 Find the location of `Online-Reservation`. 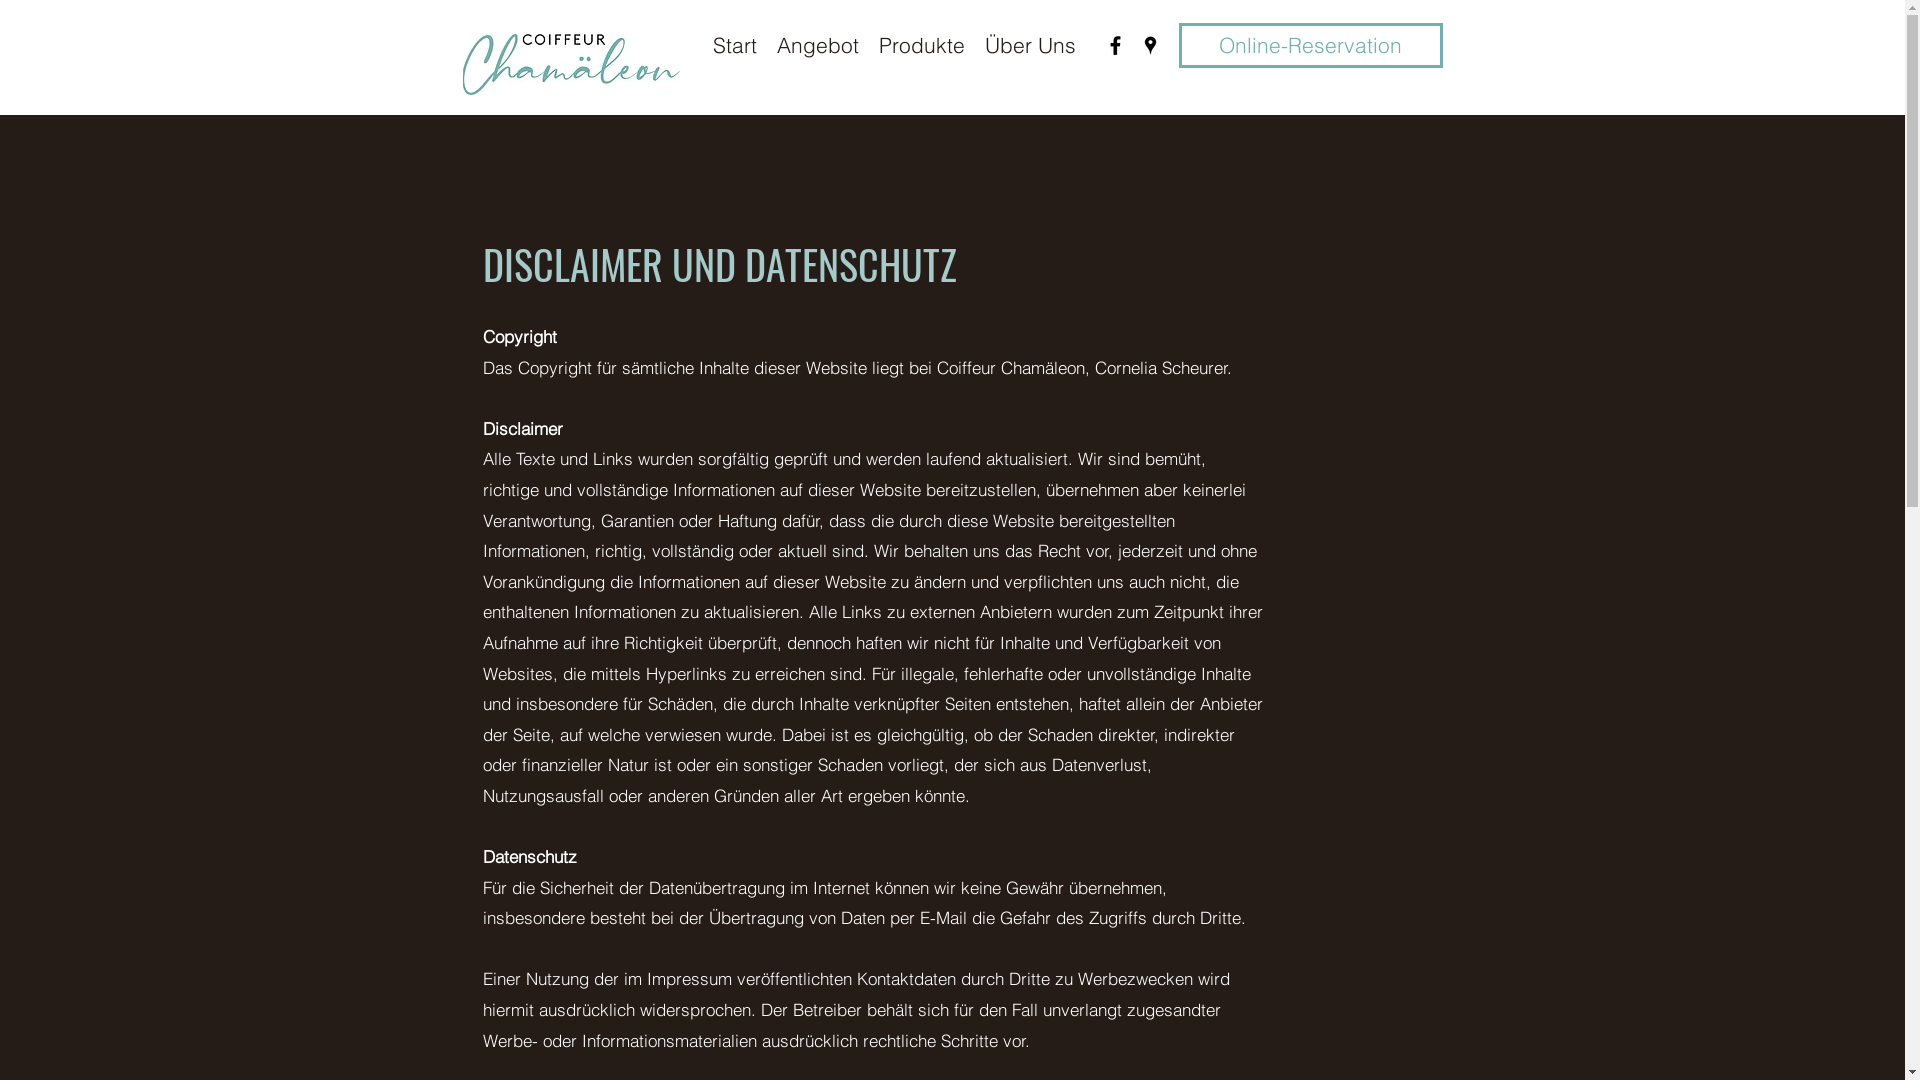

Online-Reservation is located at coordinates (1310, 46).